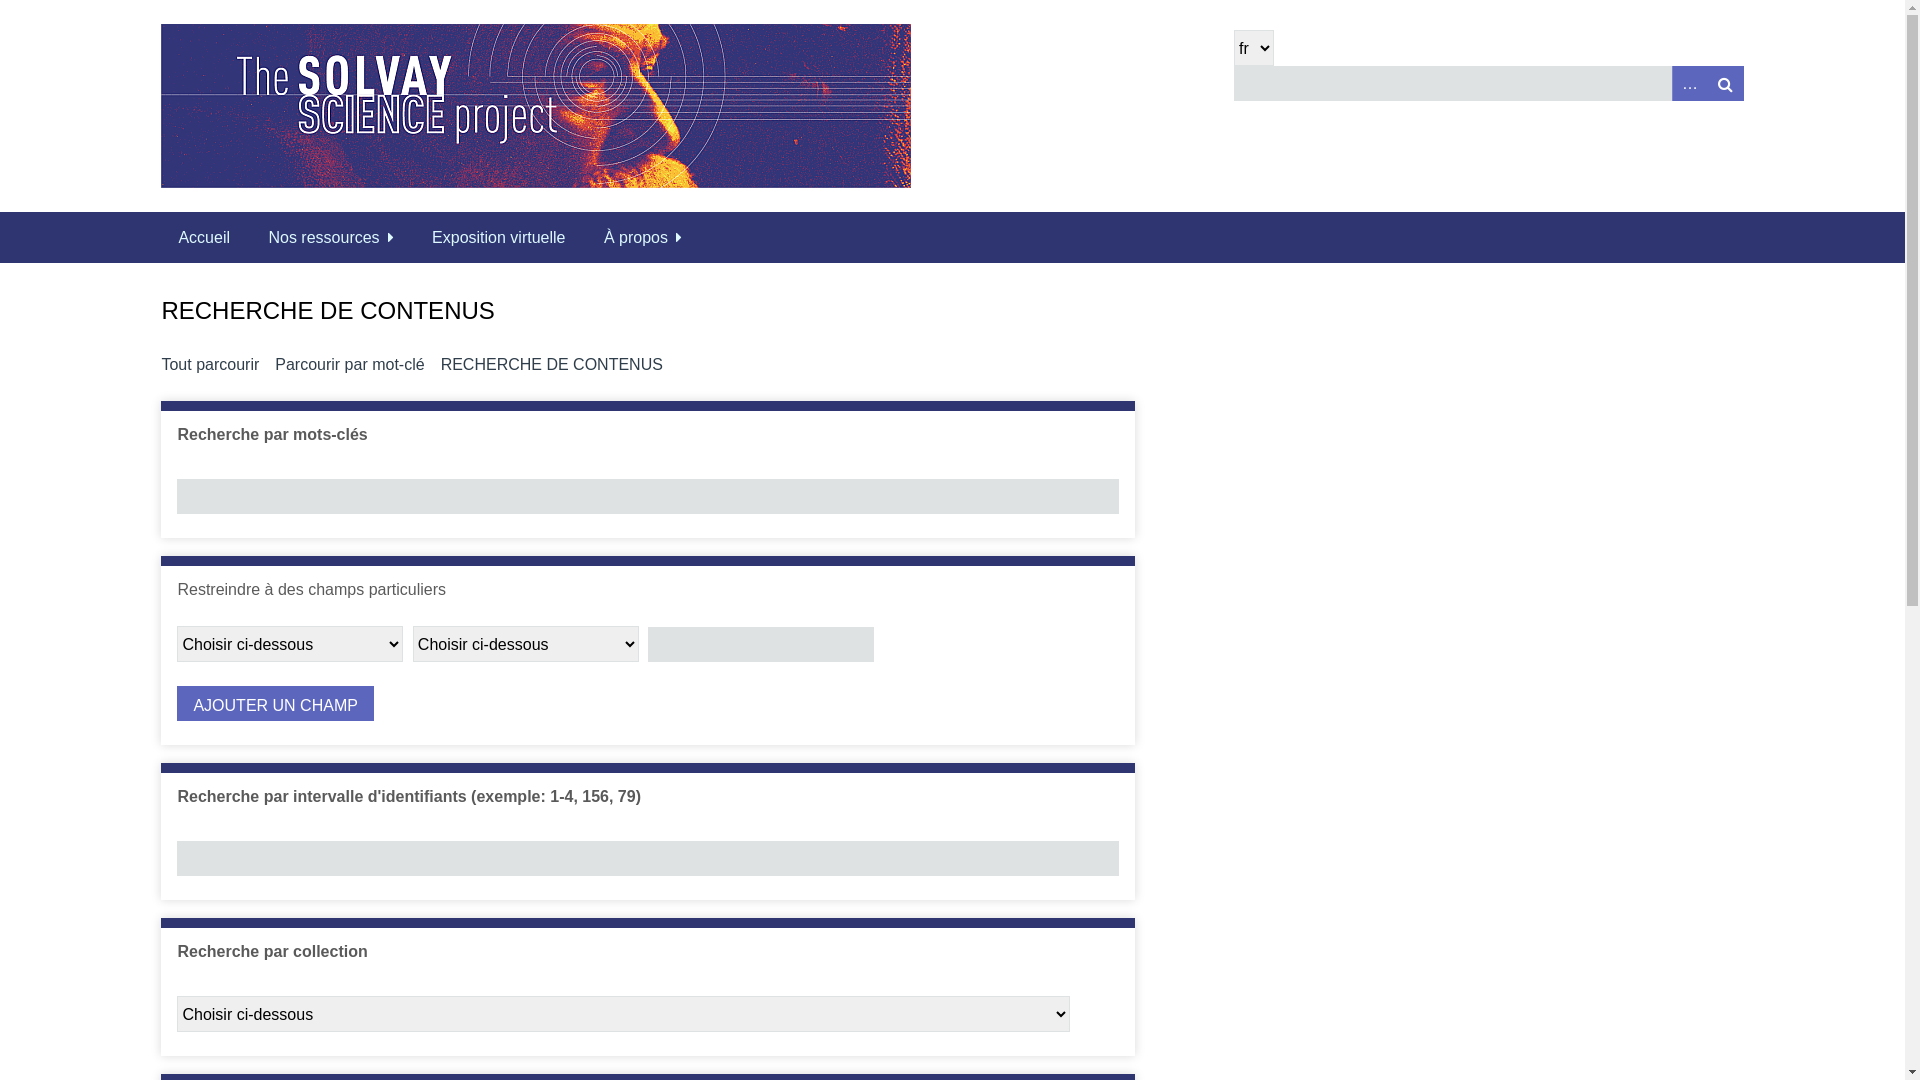 This screenshot has height=1080, width=1920. Describe the element at coordinates (210, 365) in the screenshot. I see `Tout parcourir` at that location.